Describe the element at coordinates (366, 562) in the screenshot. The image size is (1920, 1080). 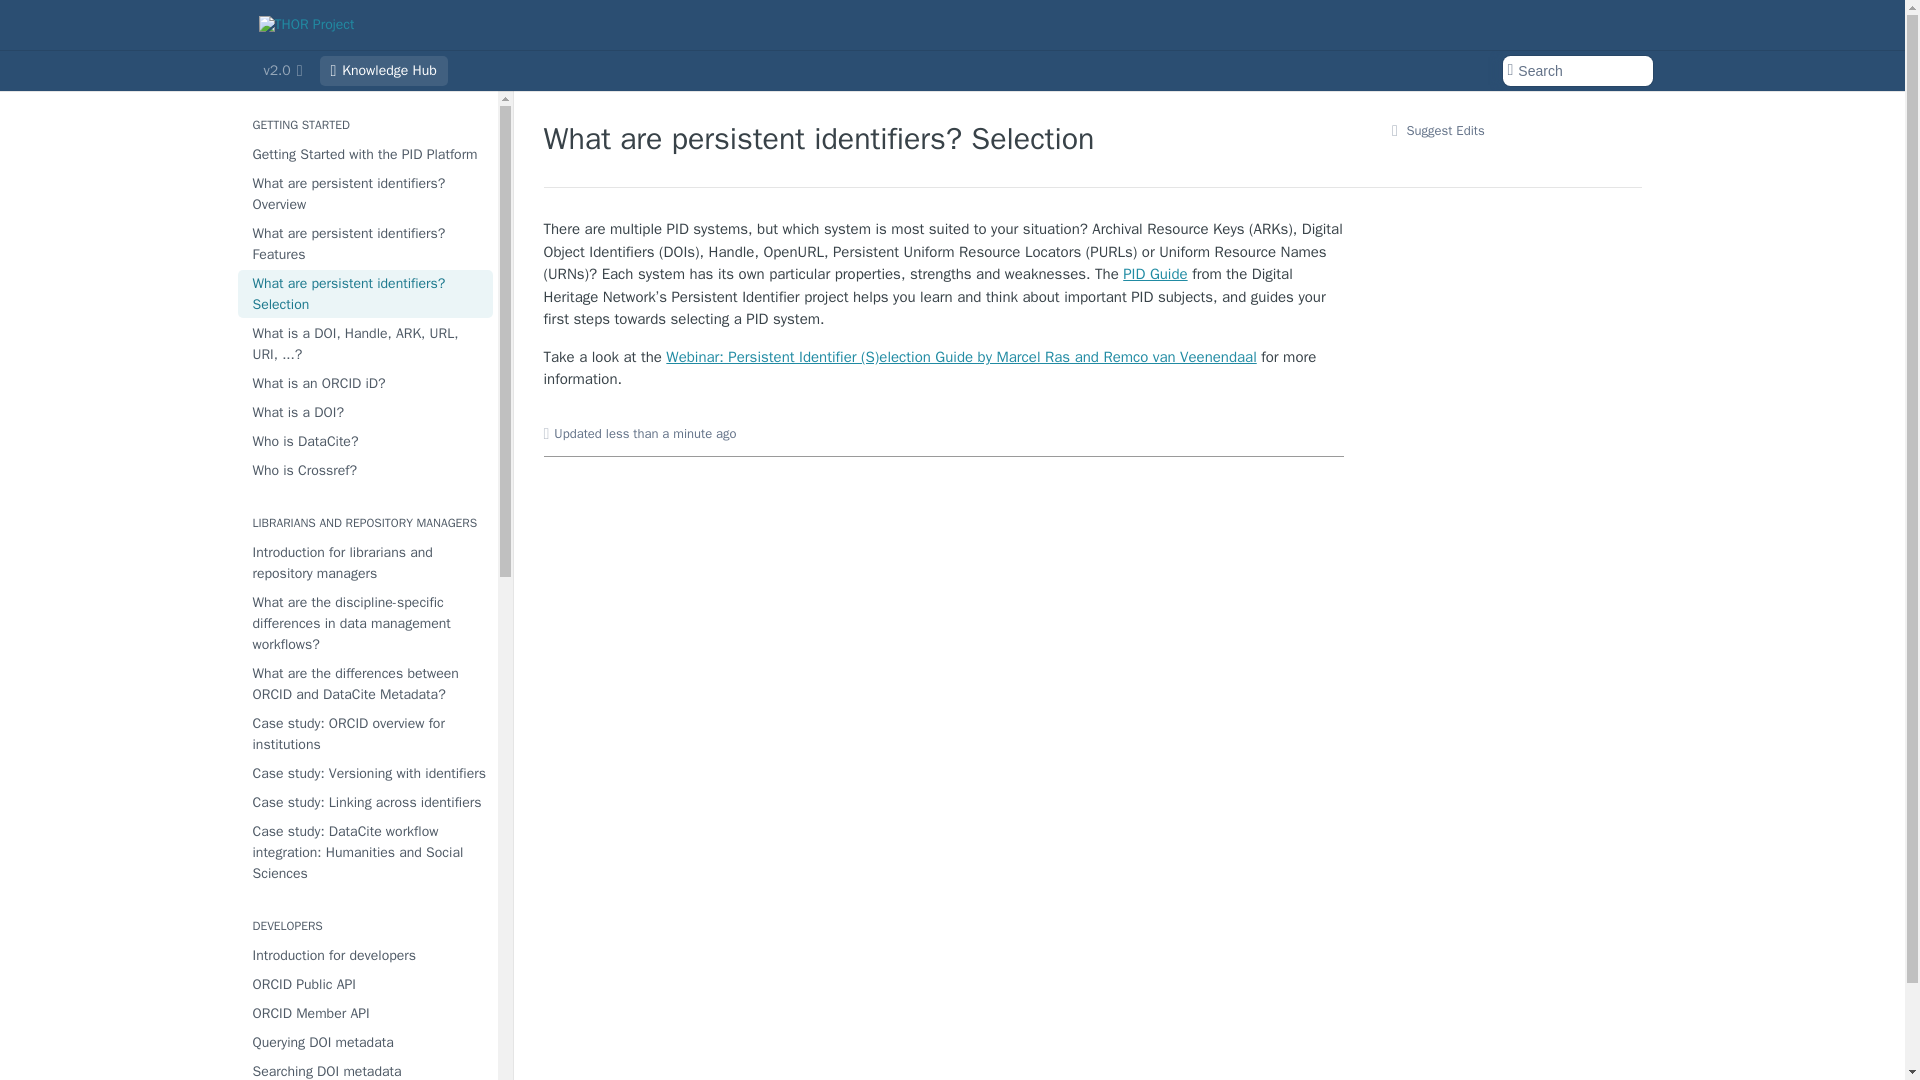
I see `Introduction for librarians and repository managers` at that location.